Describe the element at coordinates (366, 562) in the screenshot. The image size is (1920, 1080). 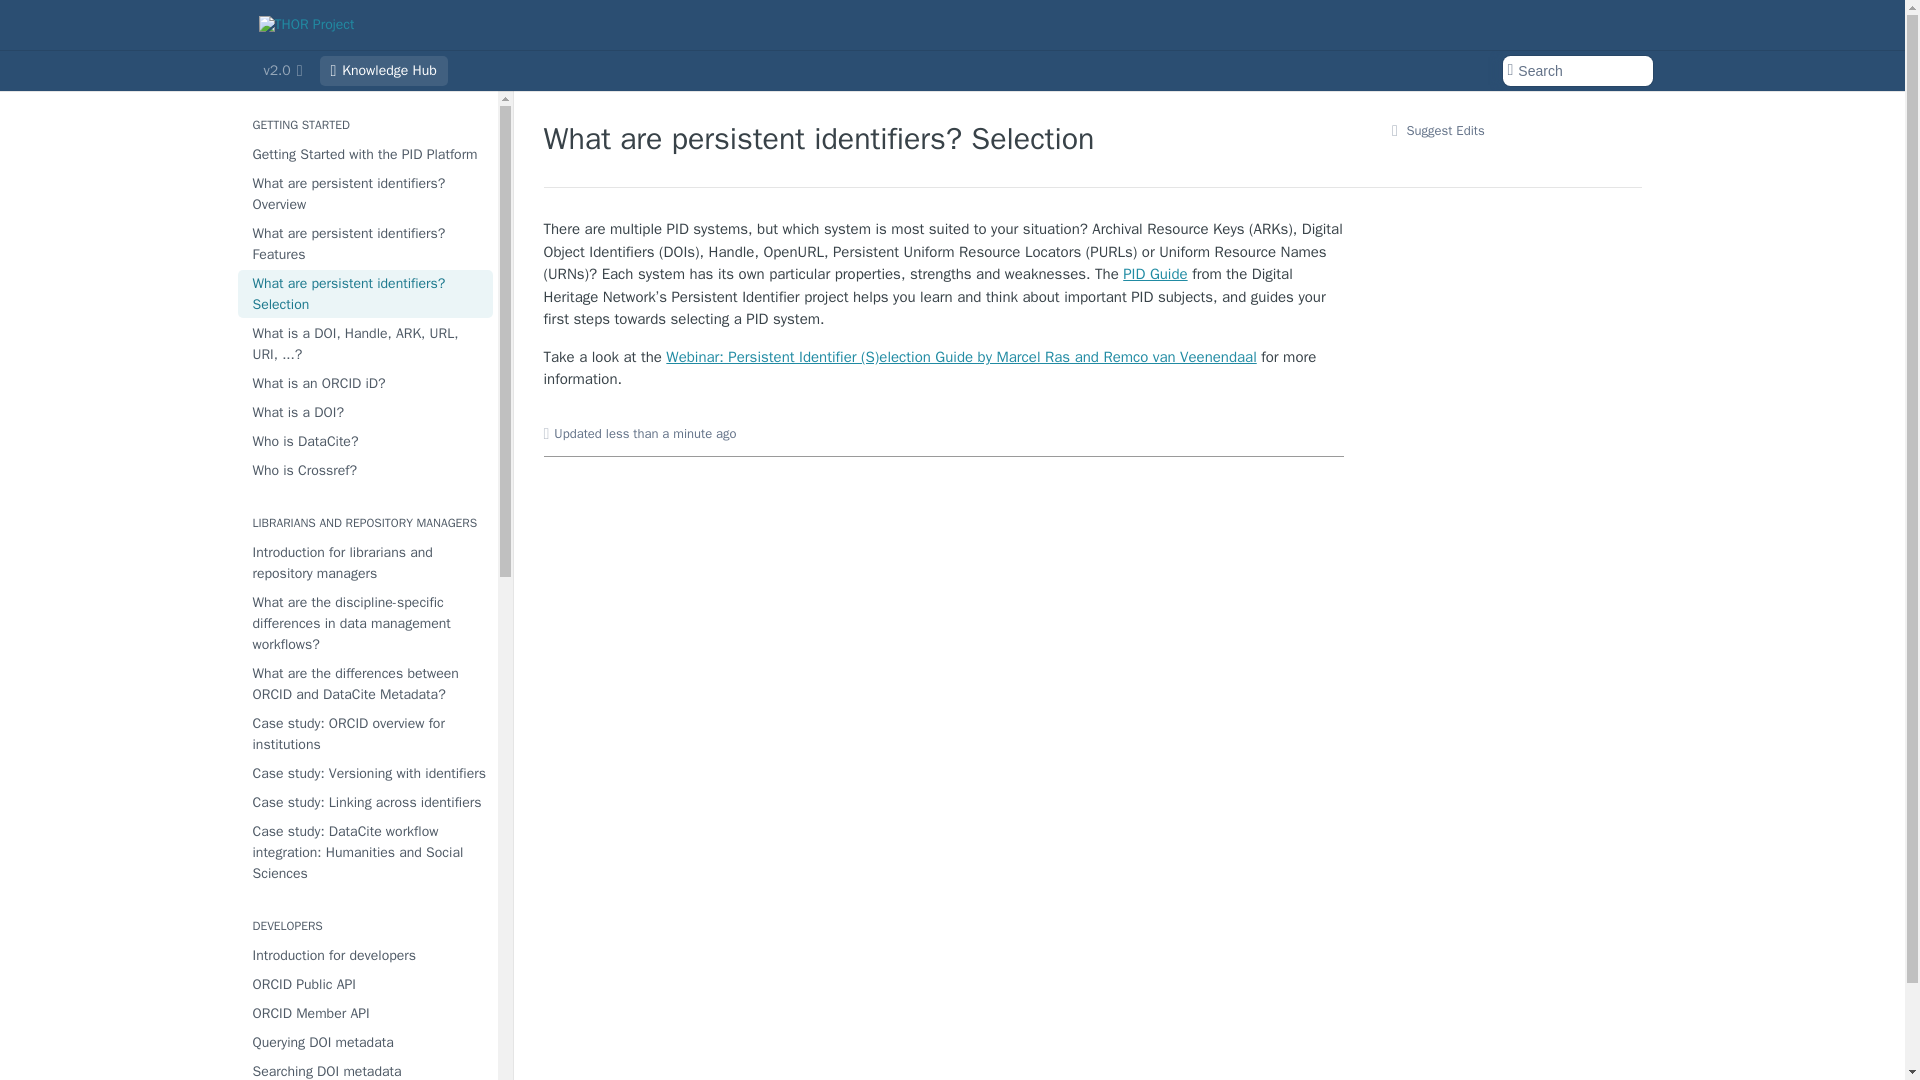
I see `Introduction for librarians and repository managers` at that location.